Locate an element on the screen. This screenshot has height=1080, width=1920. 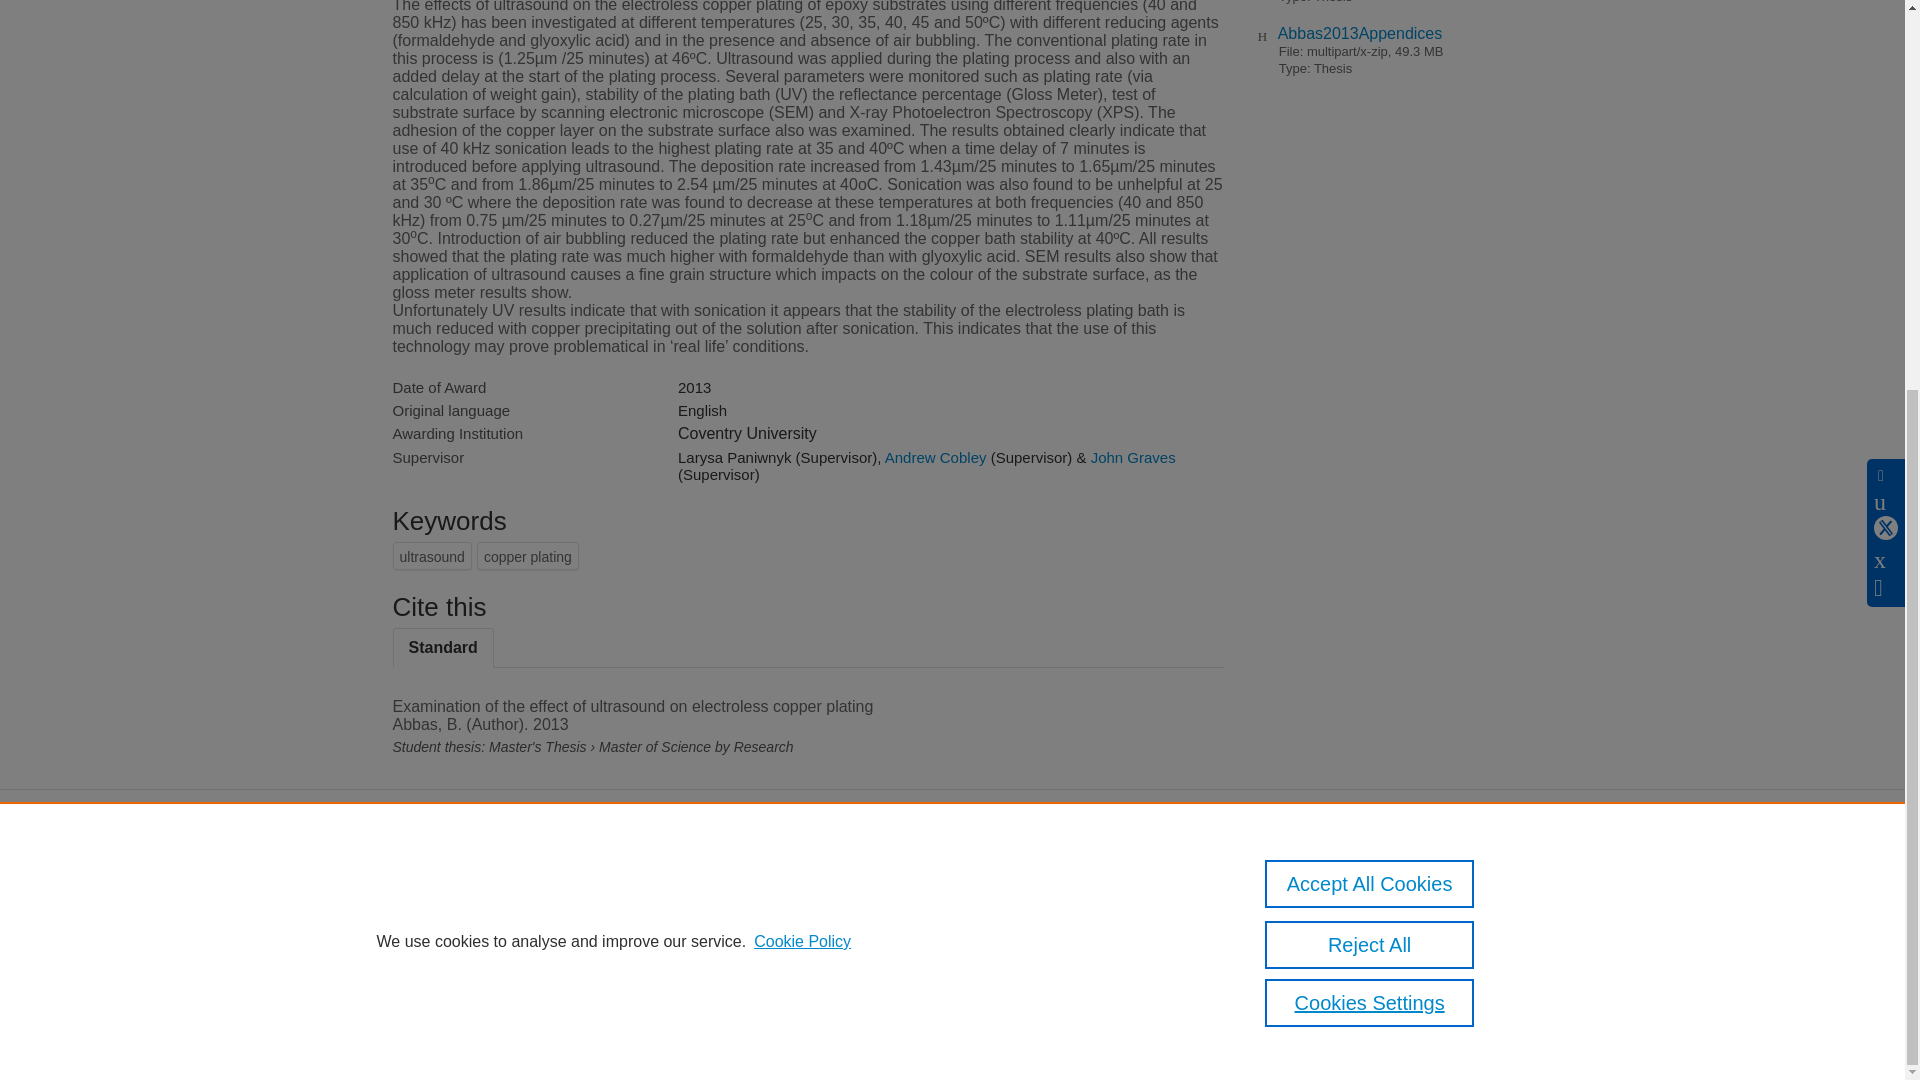
Report vulnerability is located at coordinates (1314, 958).